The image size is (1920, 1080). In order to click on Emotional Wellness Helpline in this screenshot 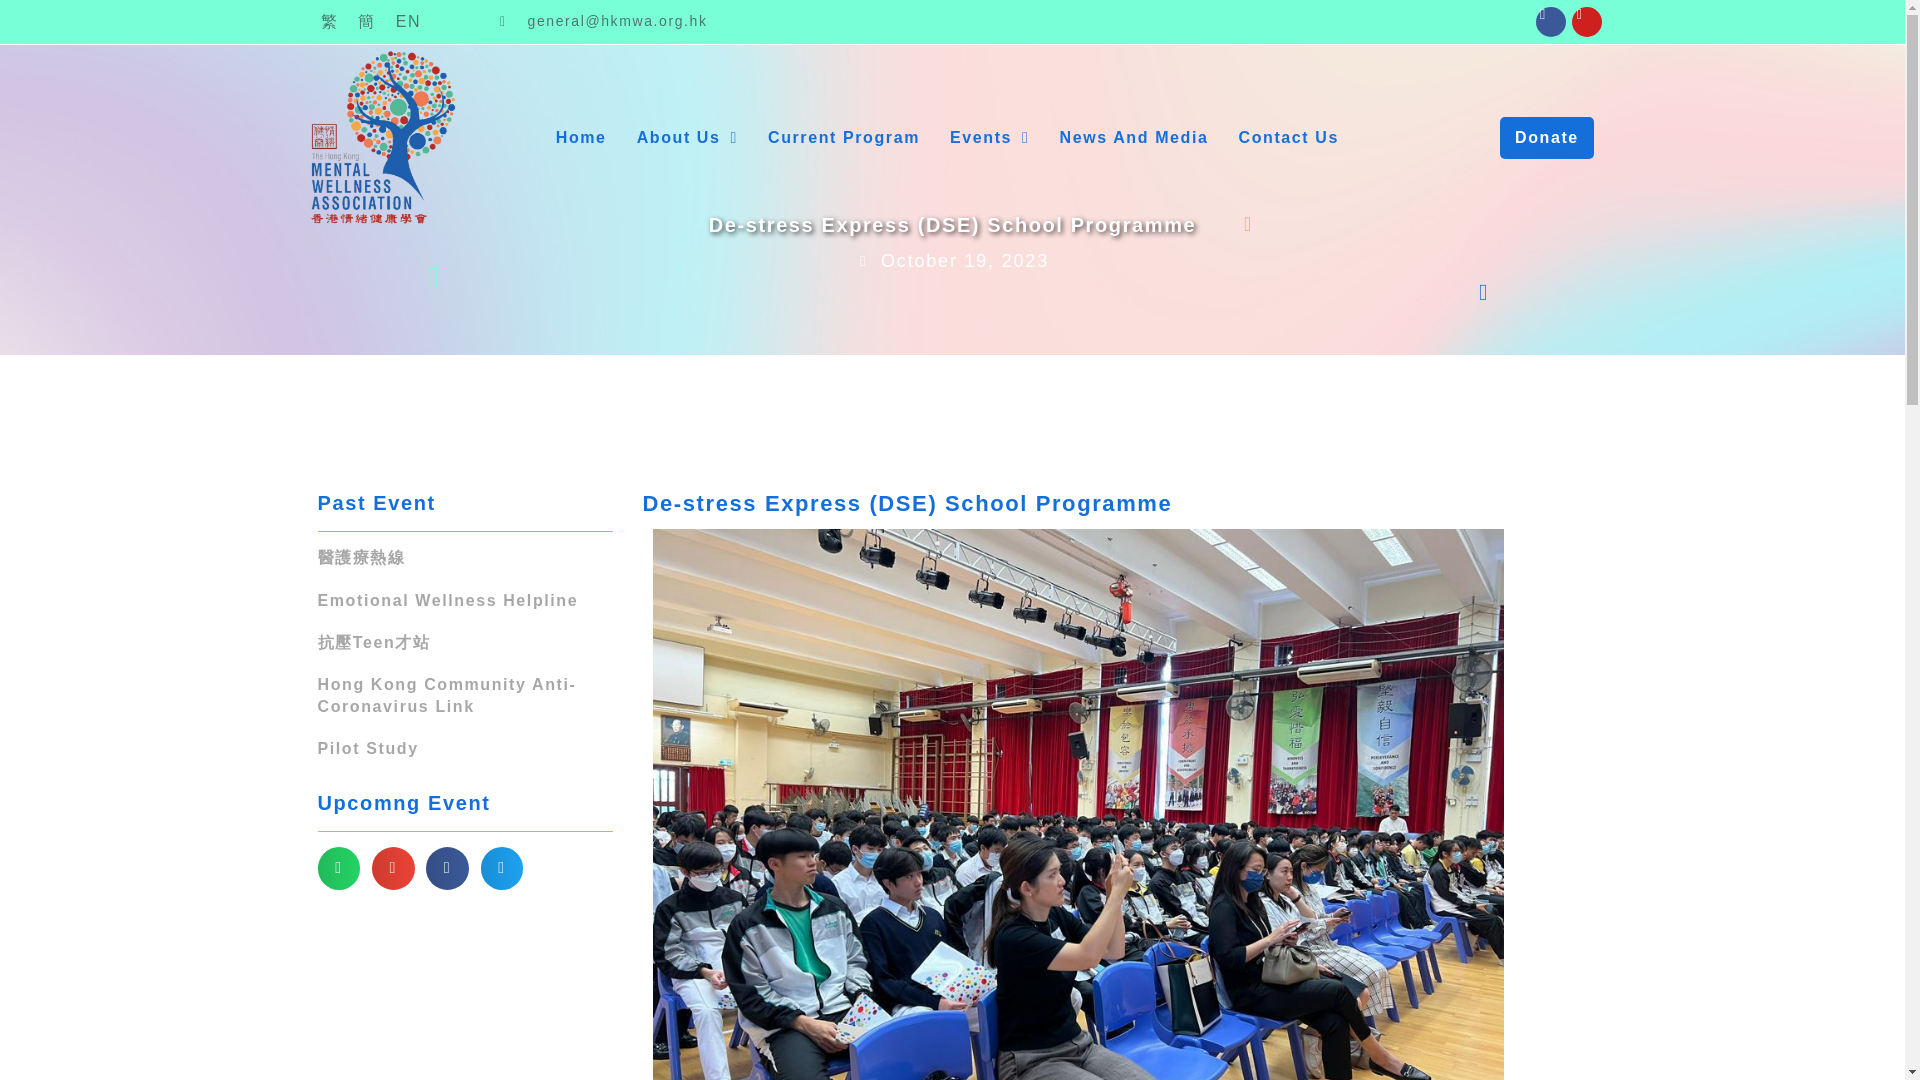, I will do `click(448, 600)`.